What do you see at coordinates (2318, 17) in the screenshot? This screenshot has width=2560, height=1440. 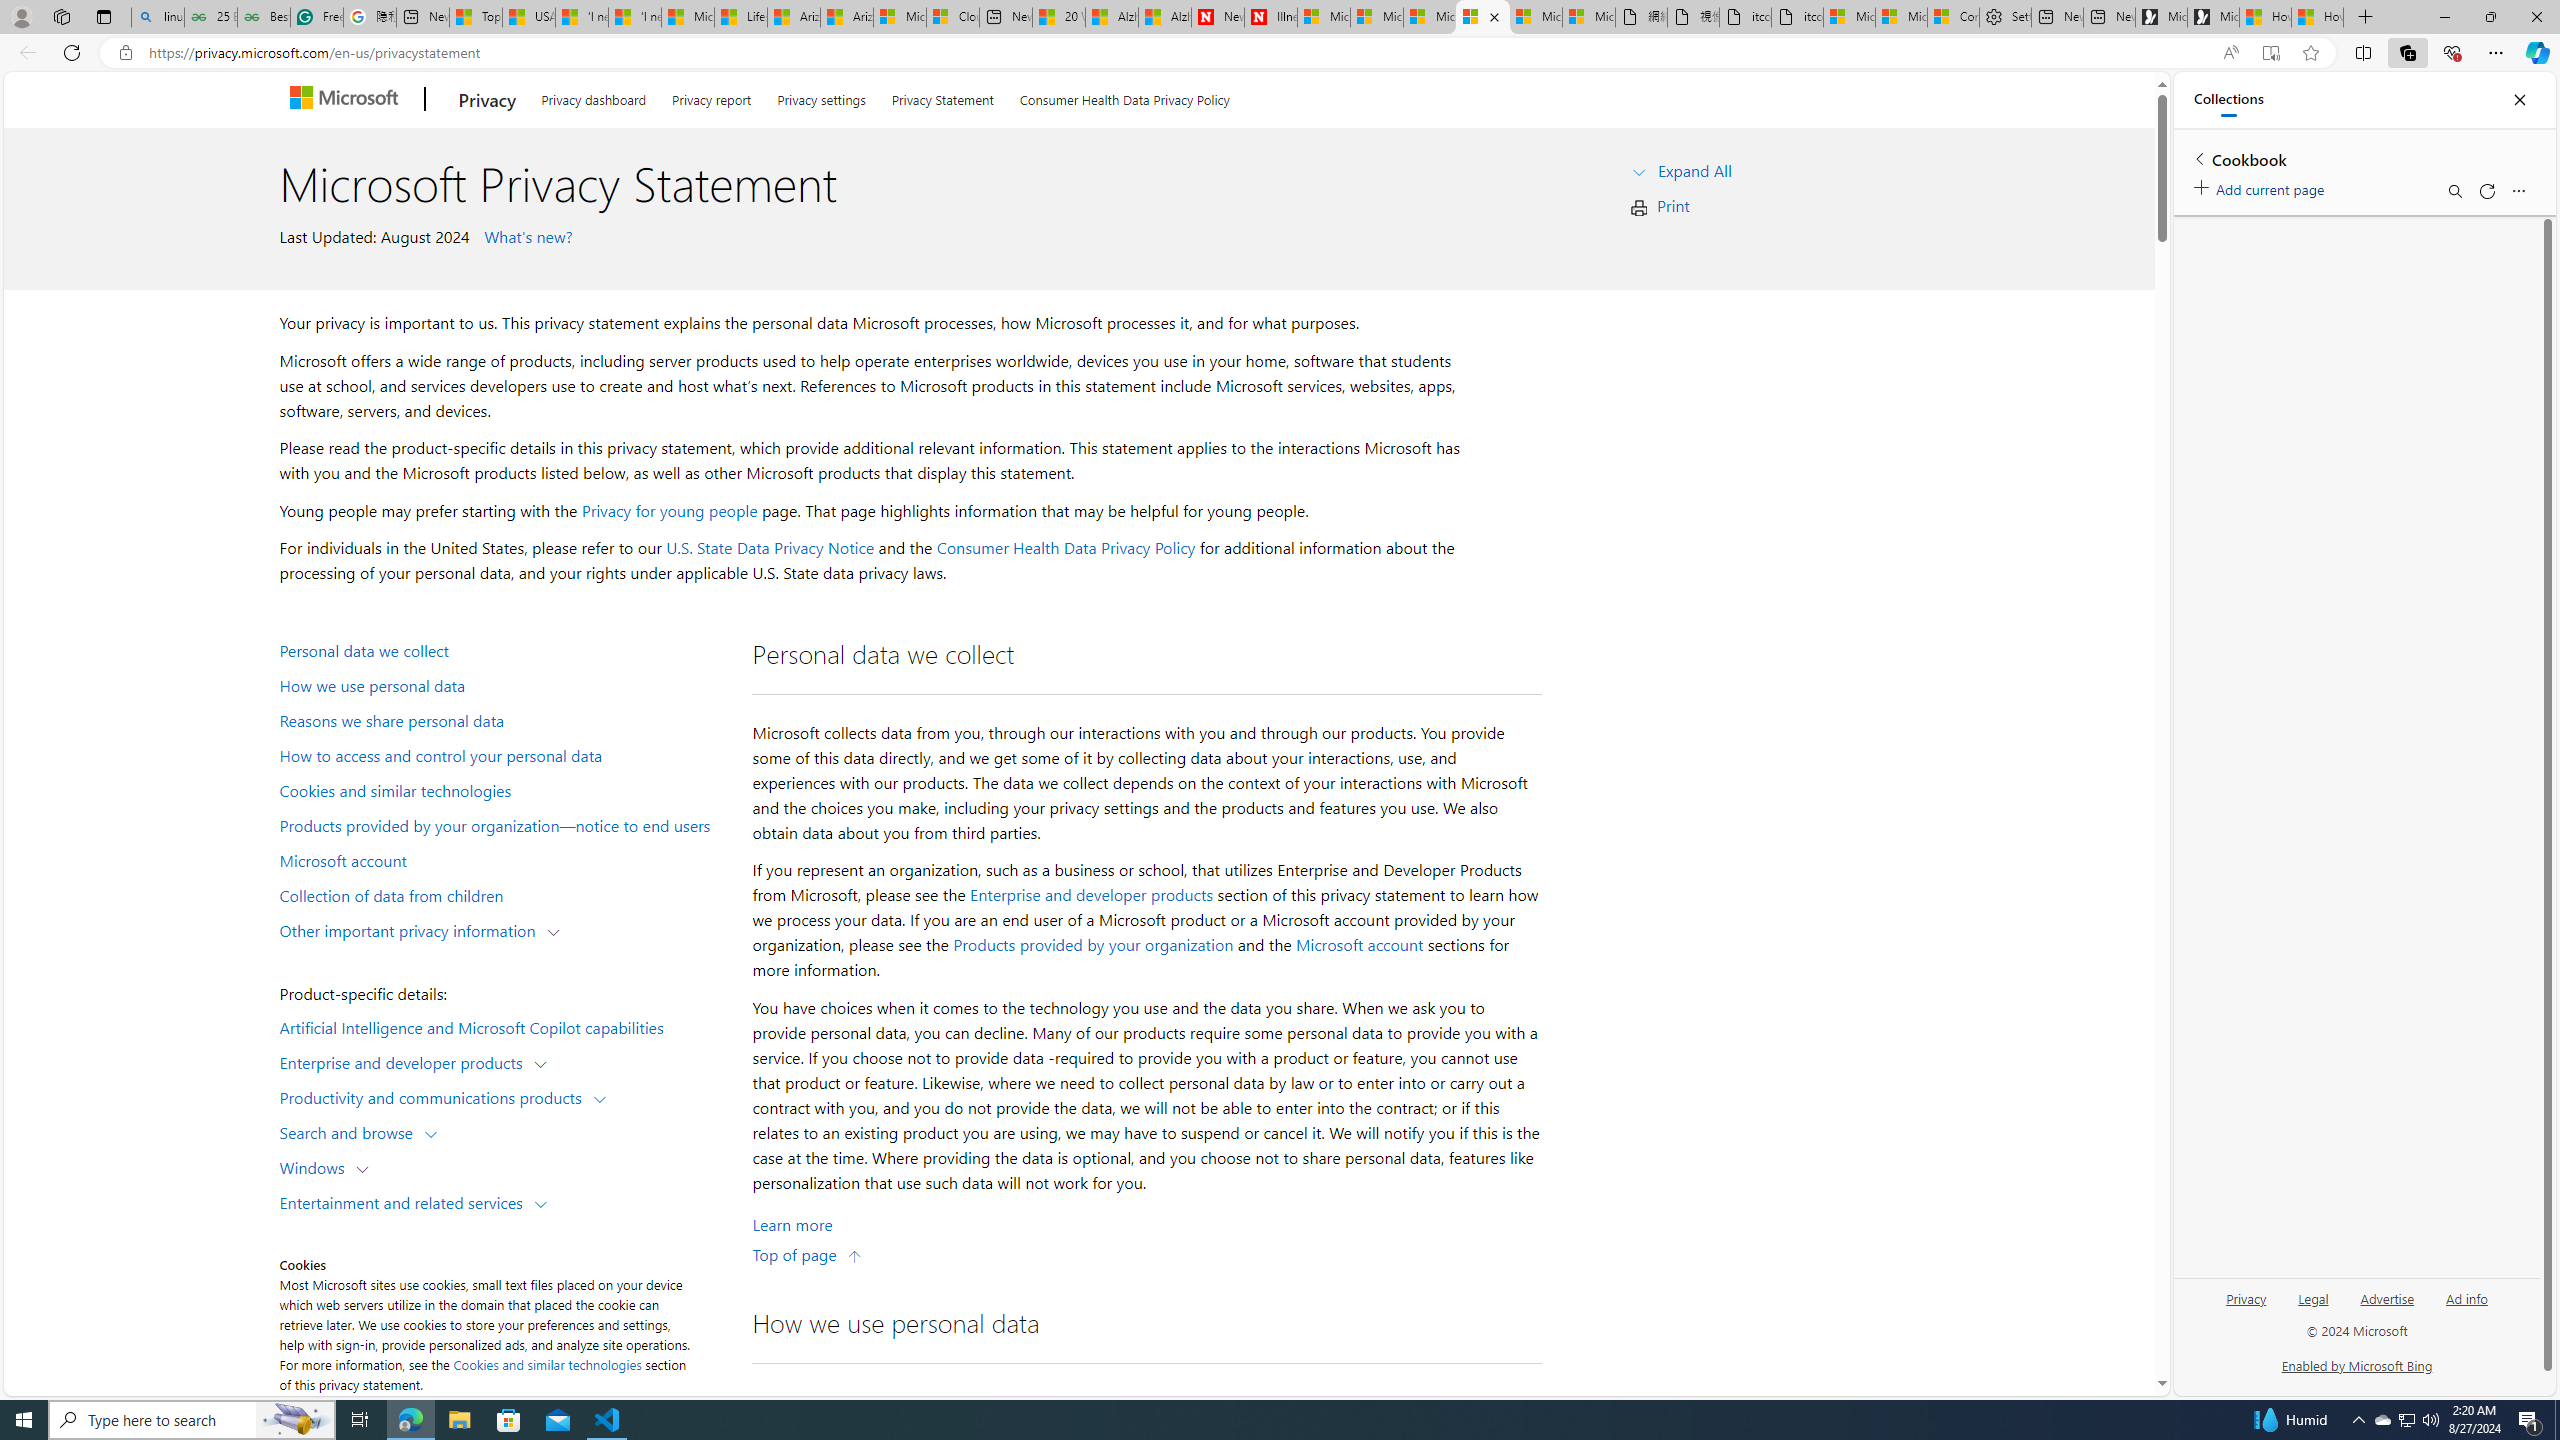 I see `How to Use a TV as a Computer Monitor` at bounding box center [2318, 17].